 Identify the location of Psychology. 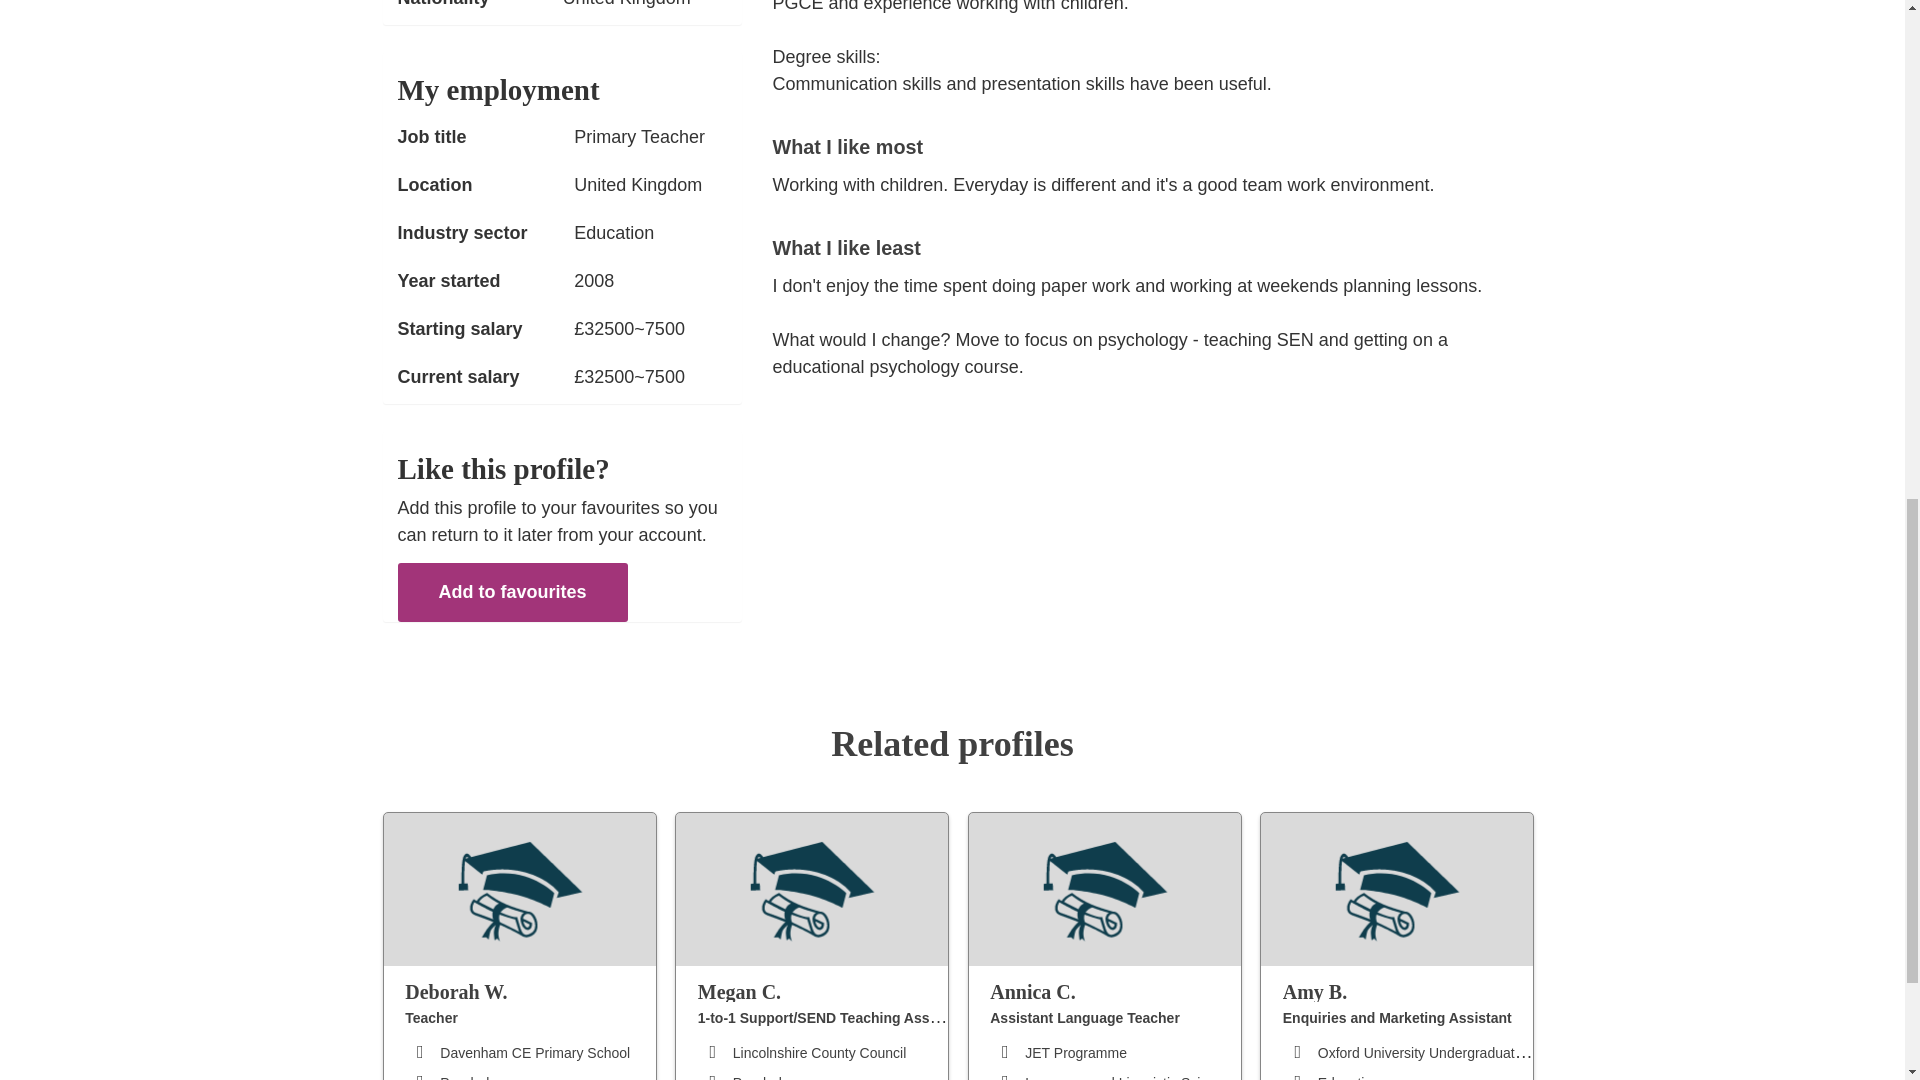
(768, 1077).